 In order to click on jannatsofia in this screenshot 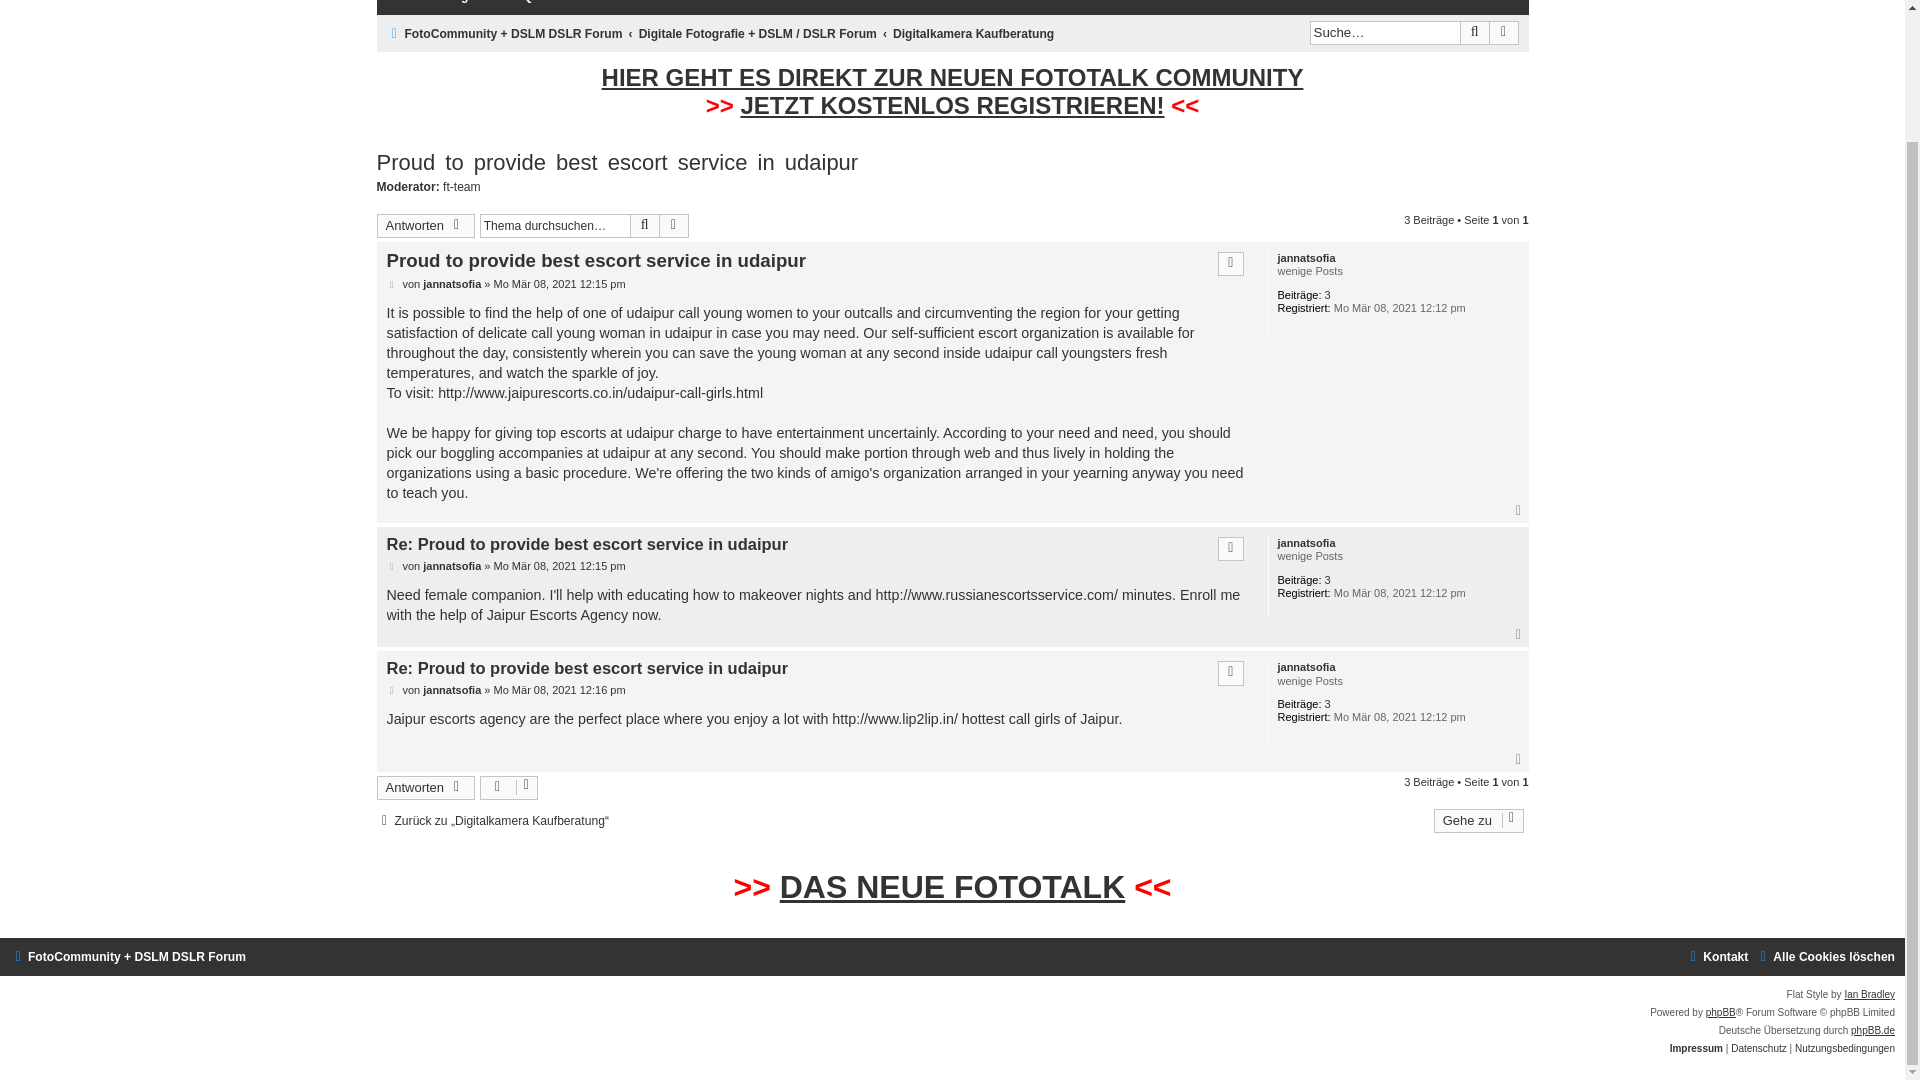, I will do `click(452, 284)`.